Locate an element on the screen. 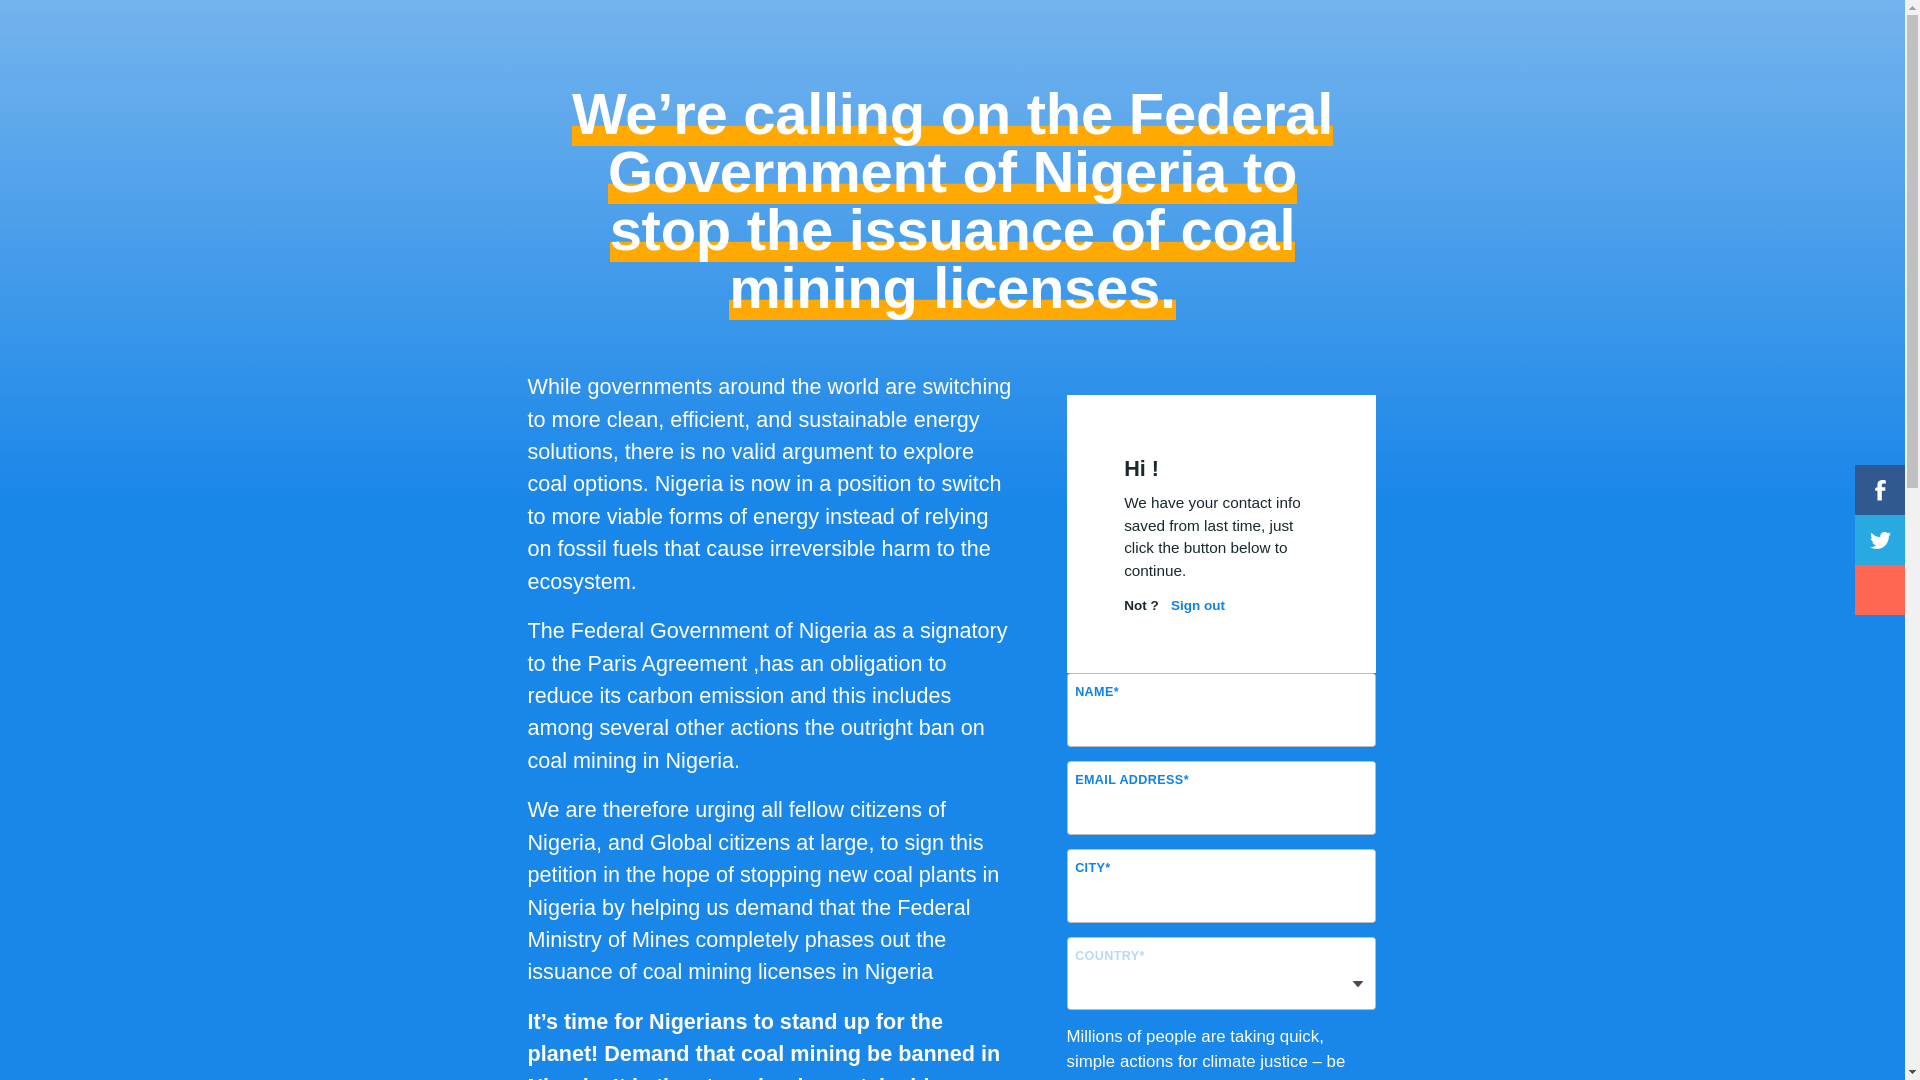 The width and height of the screenshot is (1920, 1080). Sign out is located at coordinates (1192, 606).